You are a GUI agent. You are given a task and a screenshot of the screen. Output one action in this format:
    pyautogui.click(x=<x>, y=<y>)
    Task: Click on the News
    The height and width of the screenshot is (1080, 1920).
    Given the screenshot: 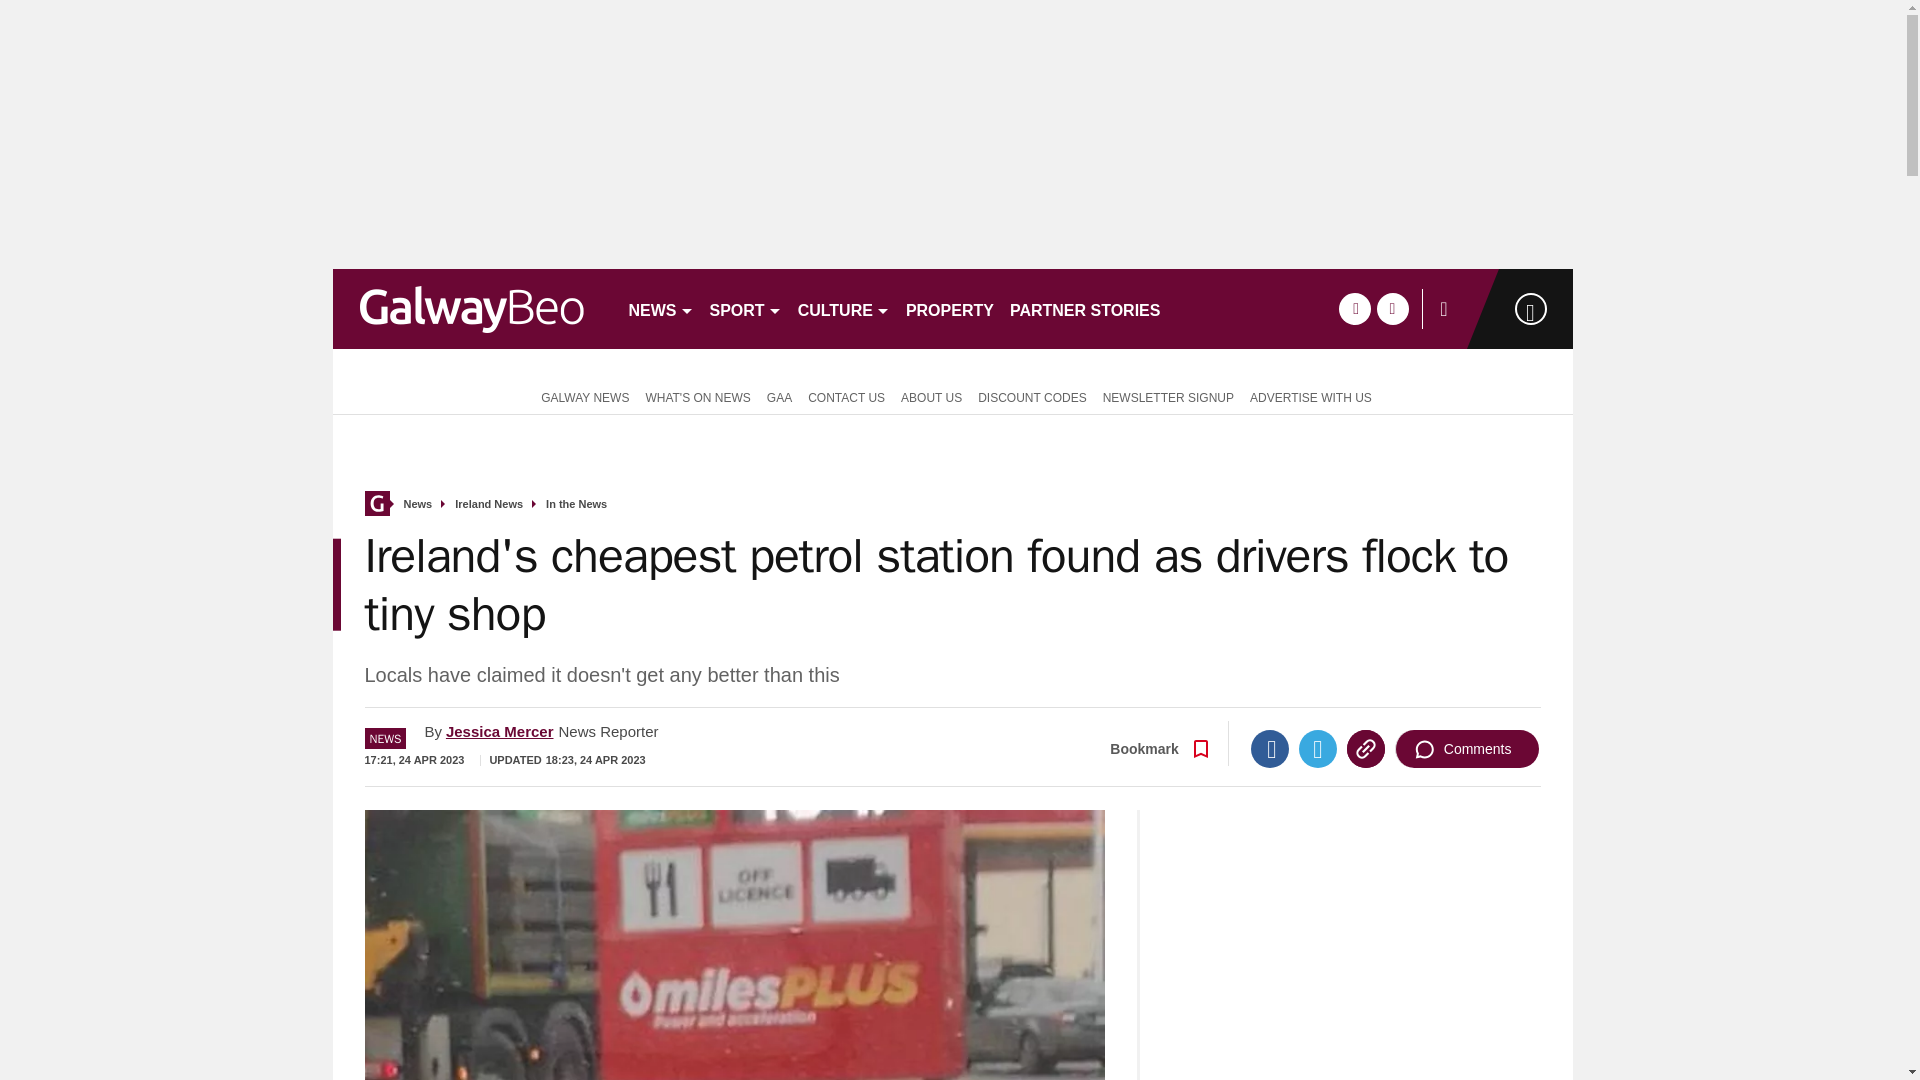 What is the action you would take?
    pyautogui.click(x=418, y=504)
    